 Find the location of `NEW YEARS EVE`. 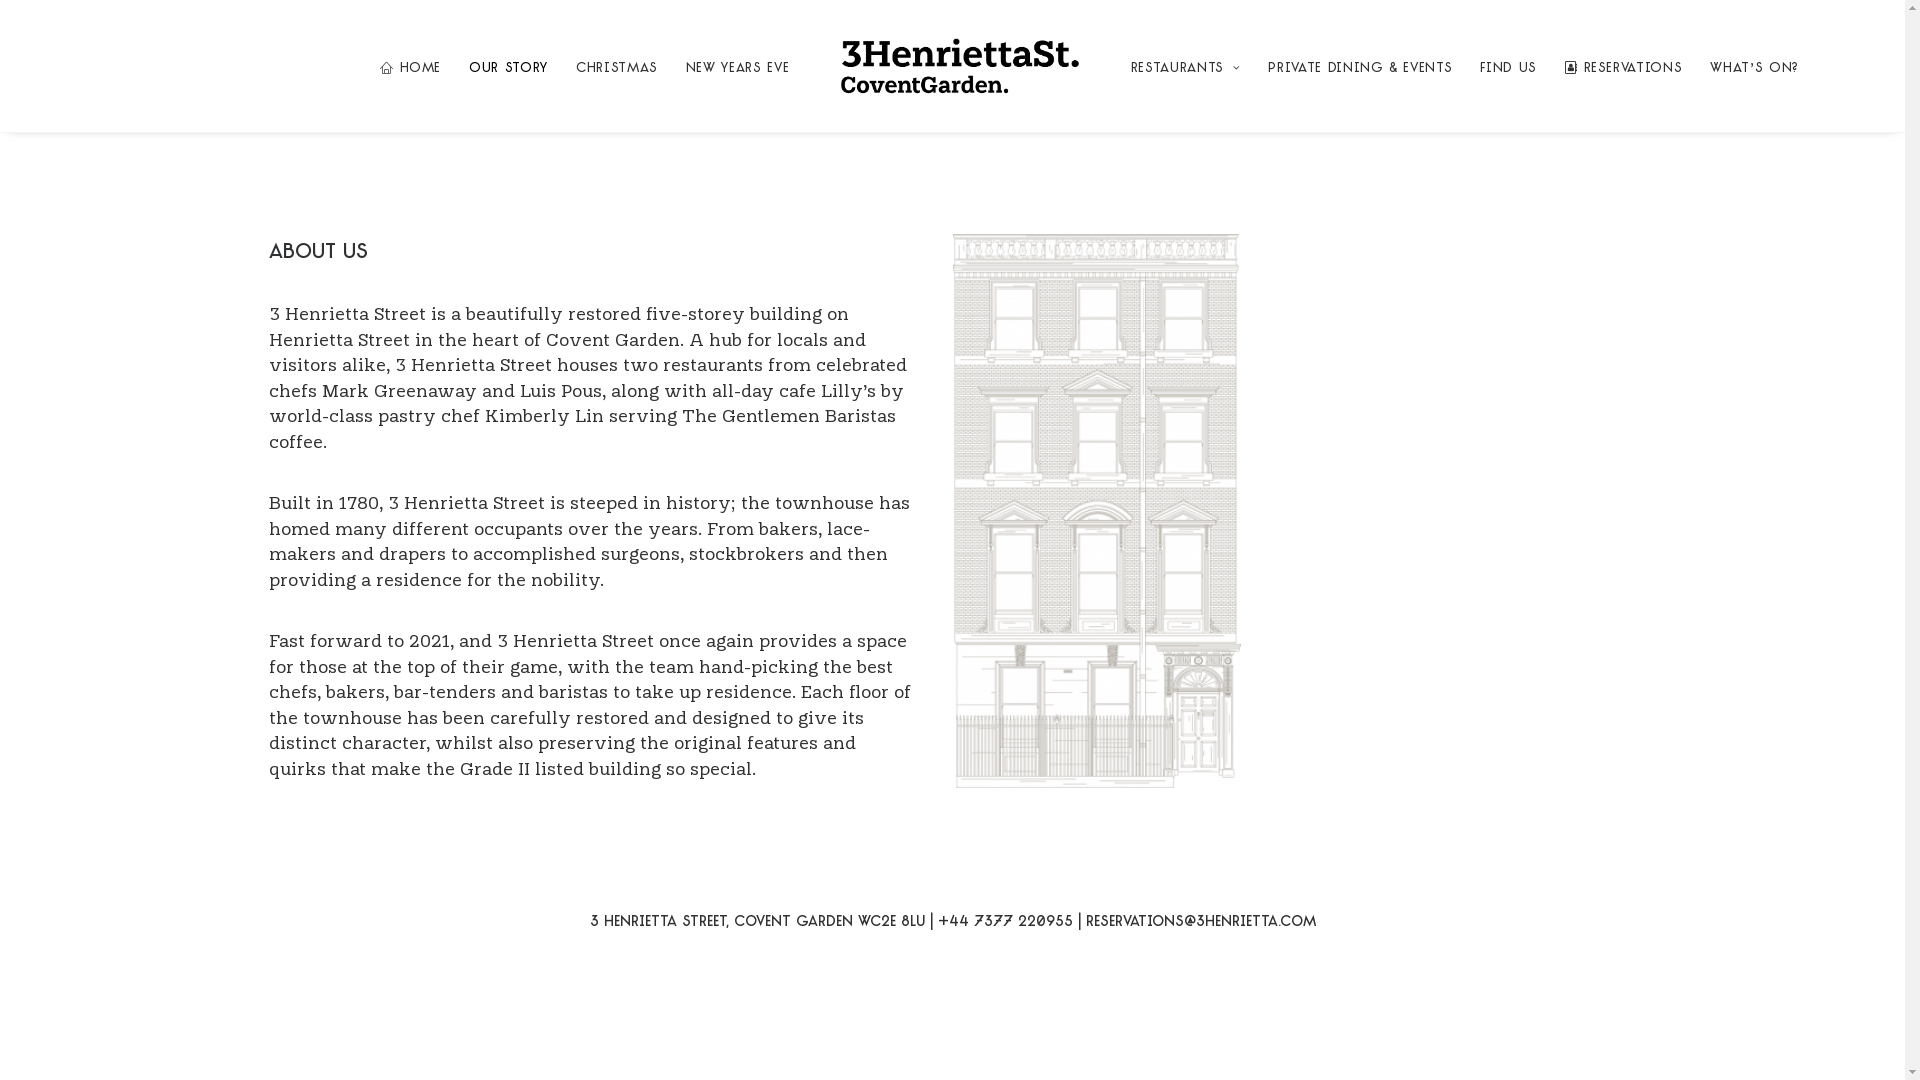

NEW YEARS EVE is located at coordinates (738, 66).